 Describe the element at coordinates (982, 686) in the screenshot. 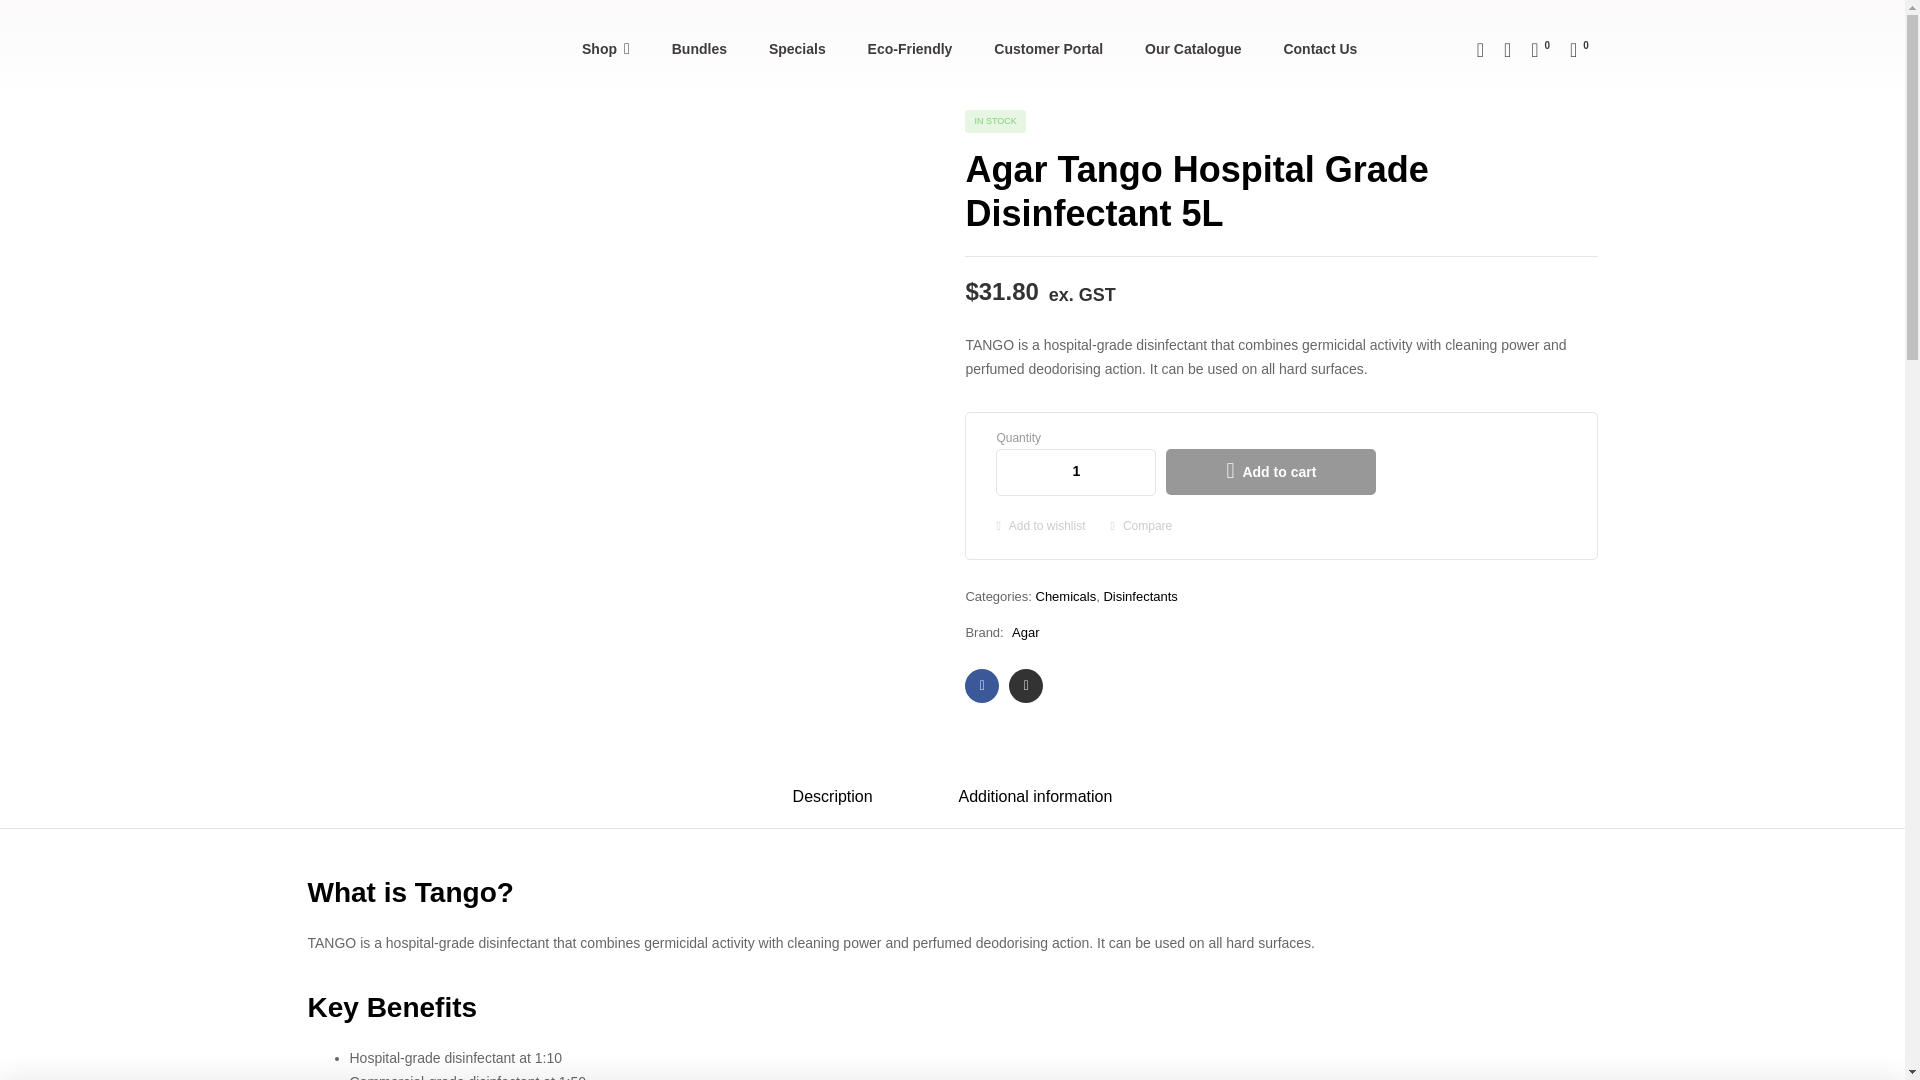

I see `Share on facebook` at that location.